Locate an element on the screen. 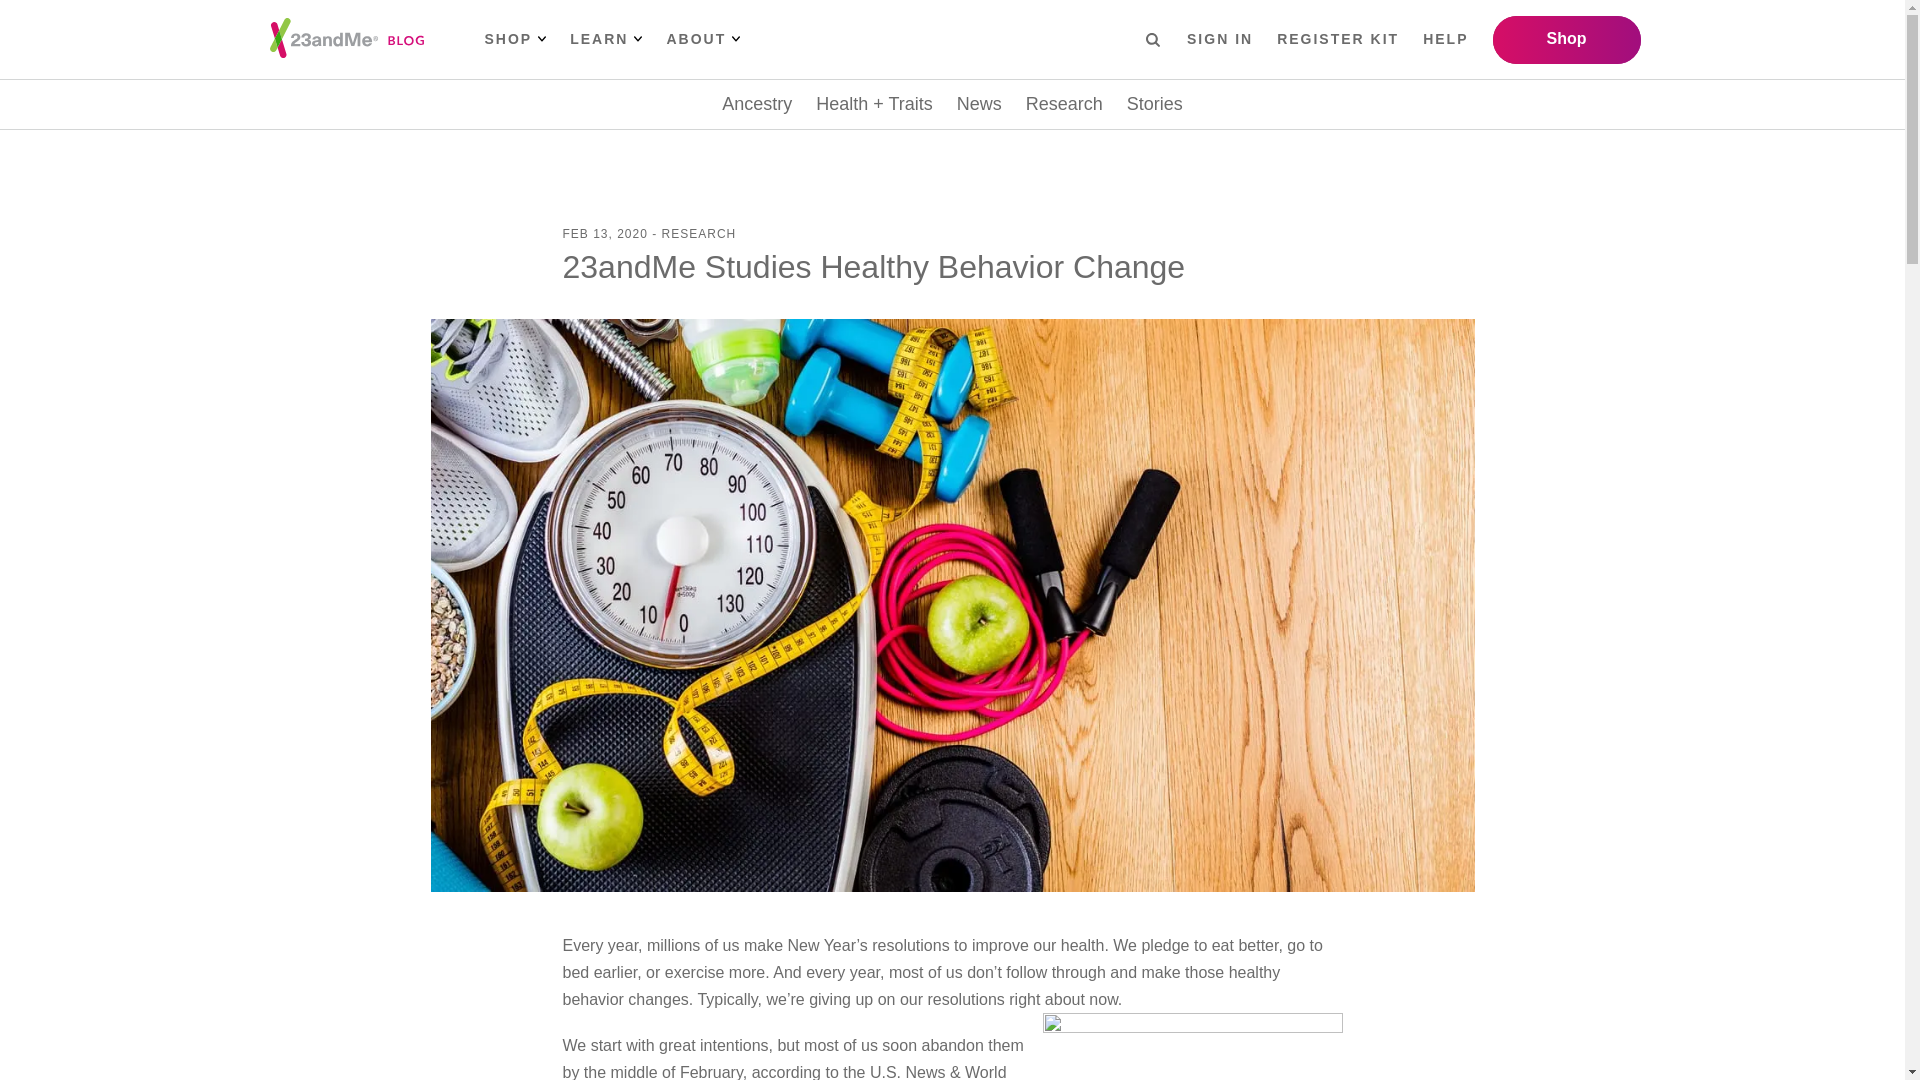 The height and width of the screenshot is (1080, 1920). LEARN is located at coordinates (606, 39).